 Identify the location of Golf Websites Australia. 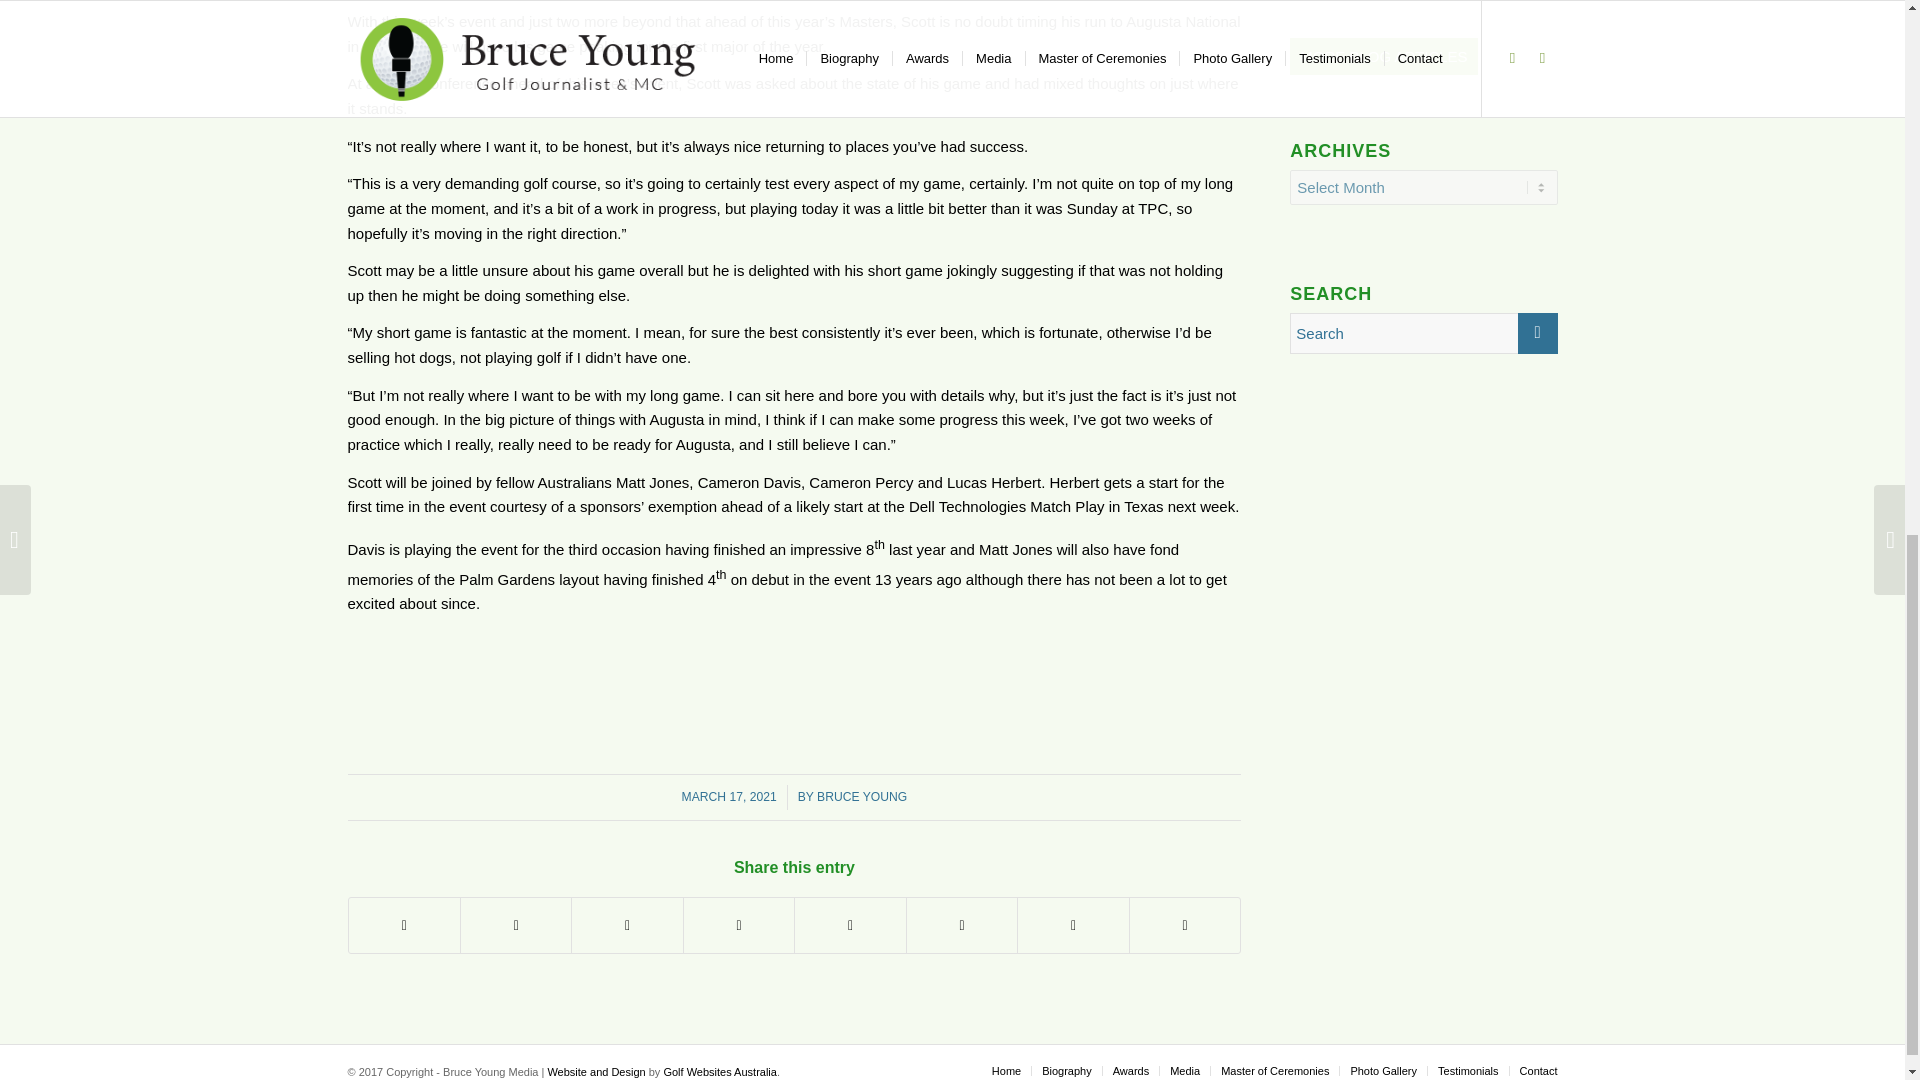
(720, 1071).